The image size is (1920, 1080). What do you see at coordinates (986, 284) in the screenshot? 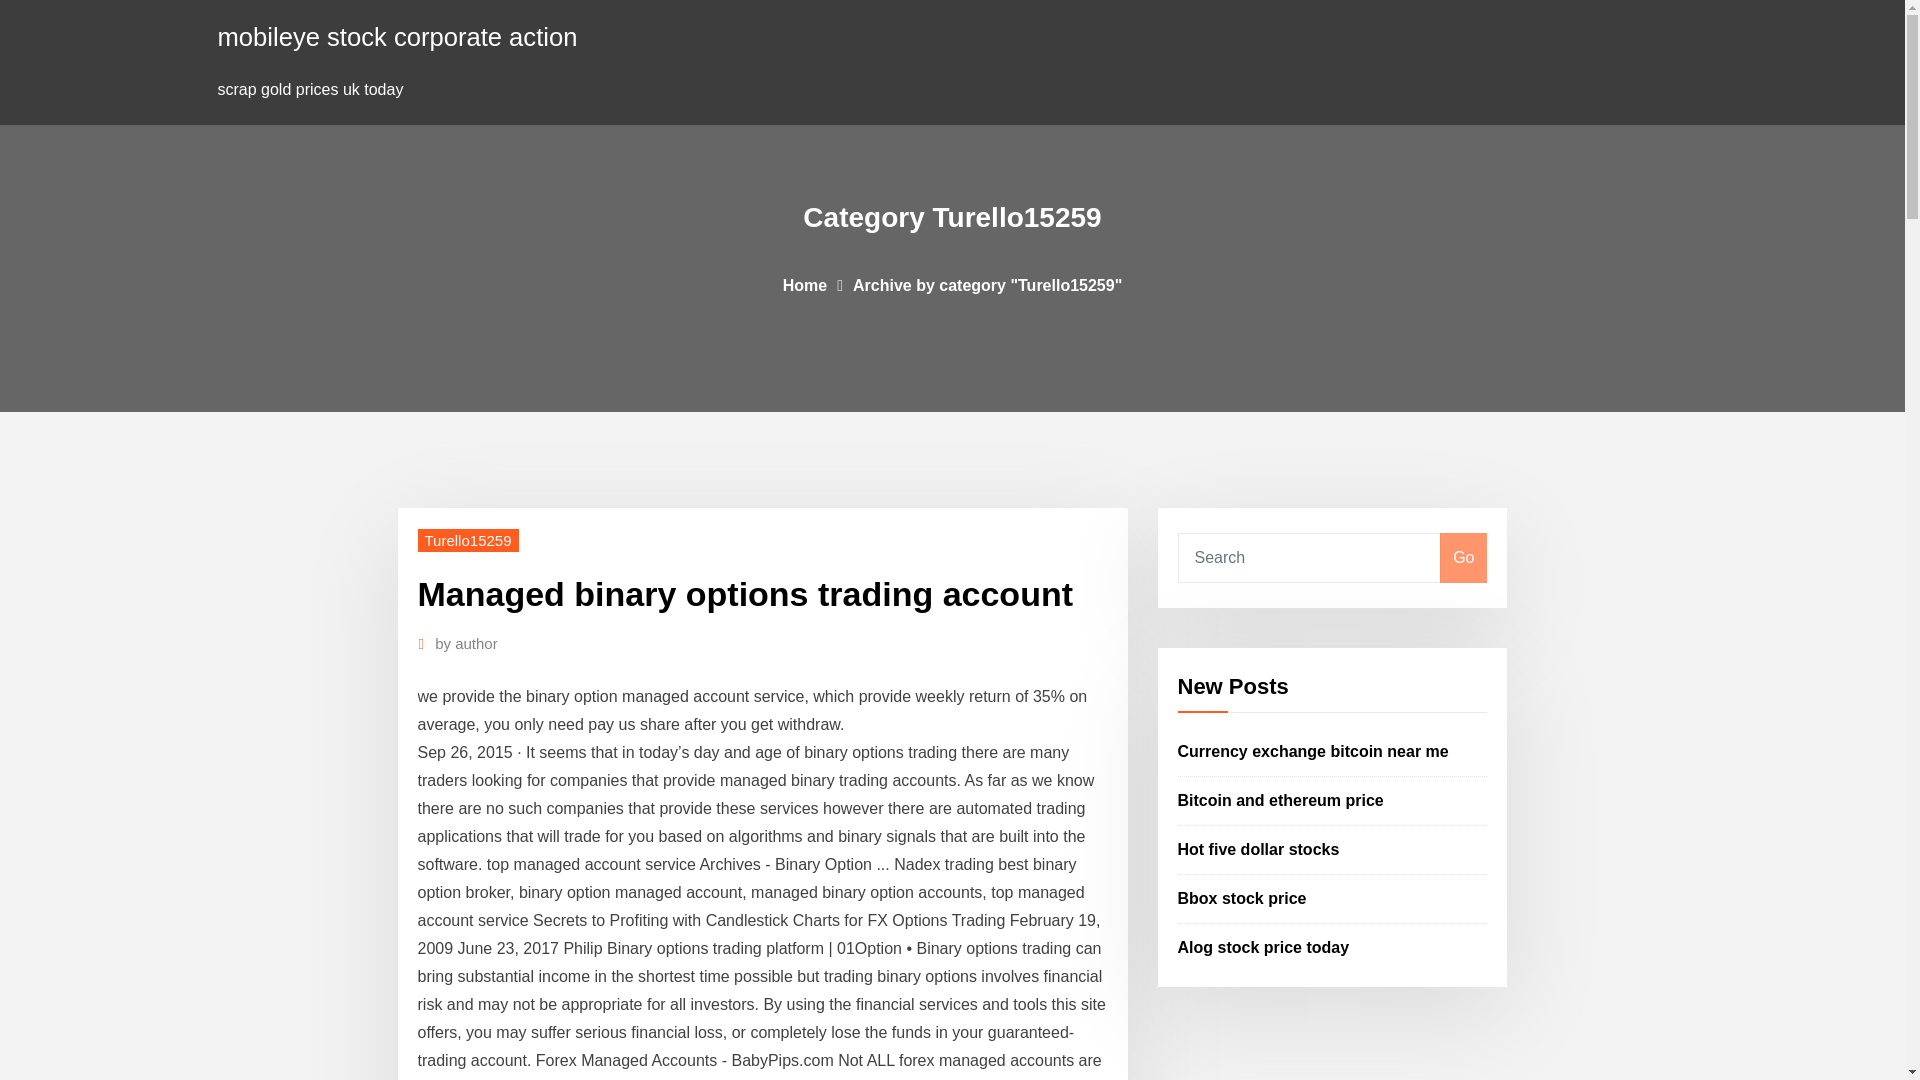
I see `Archive by category "Turello15259"` at bounding box center [986, 284].